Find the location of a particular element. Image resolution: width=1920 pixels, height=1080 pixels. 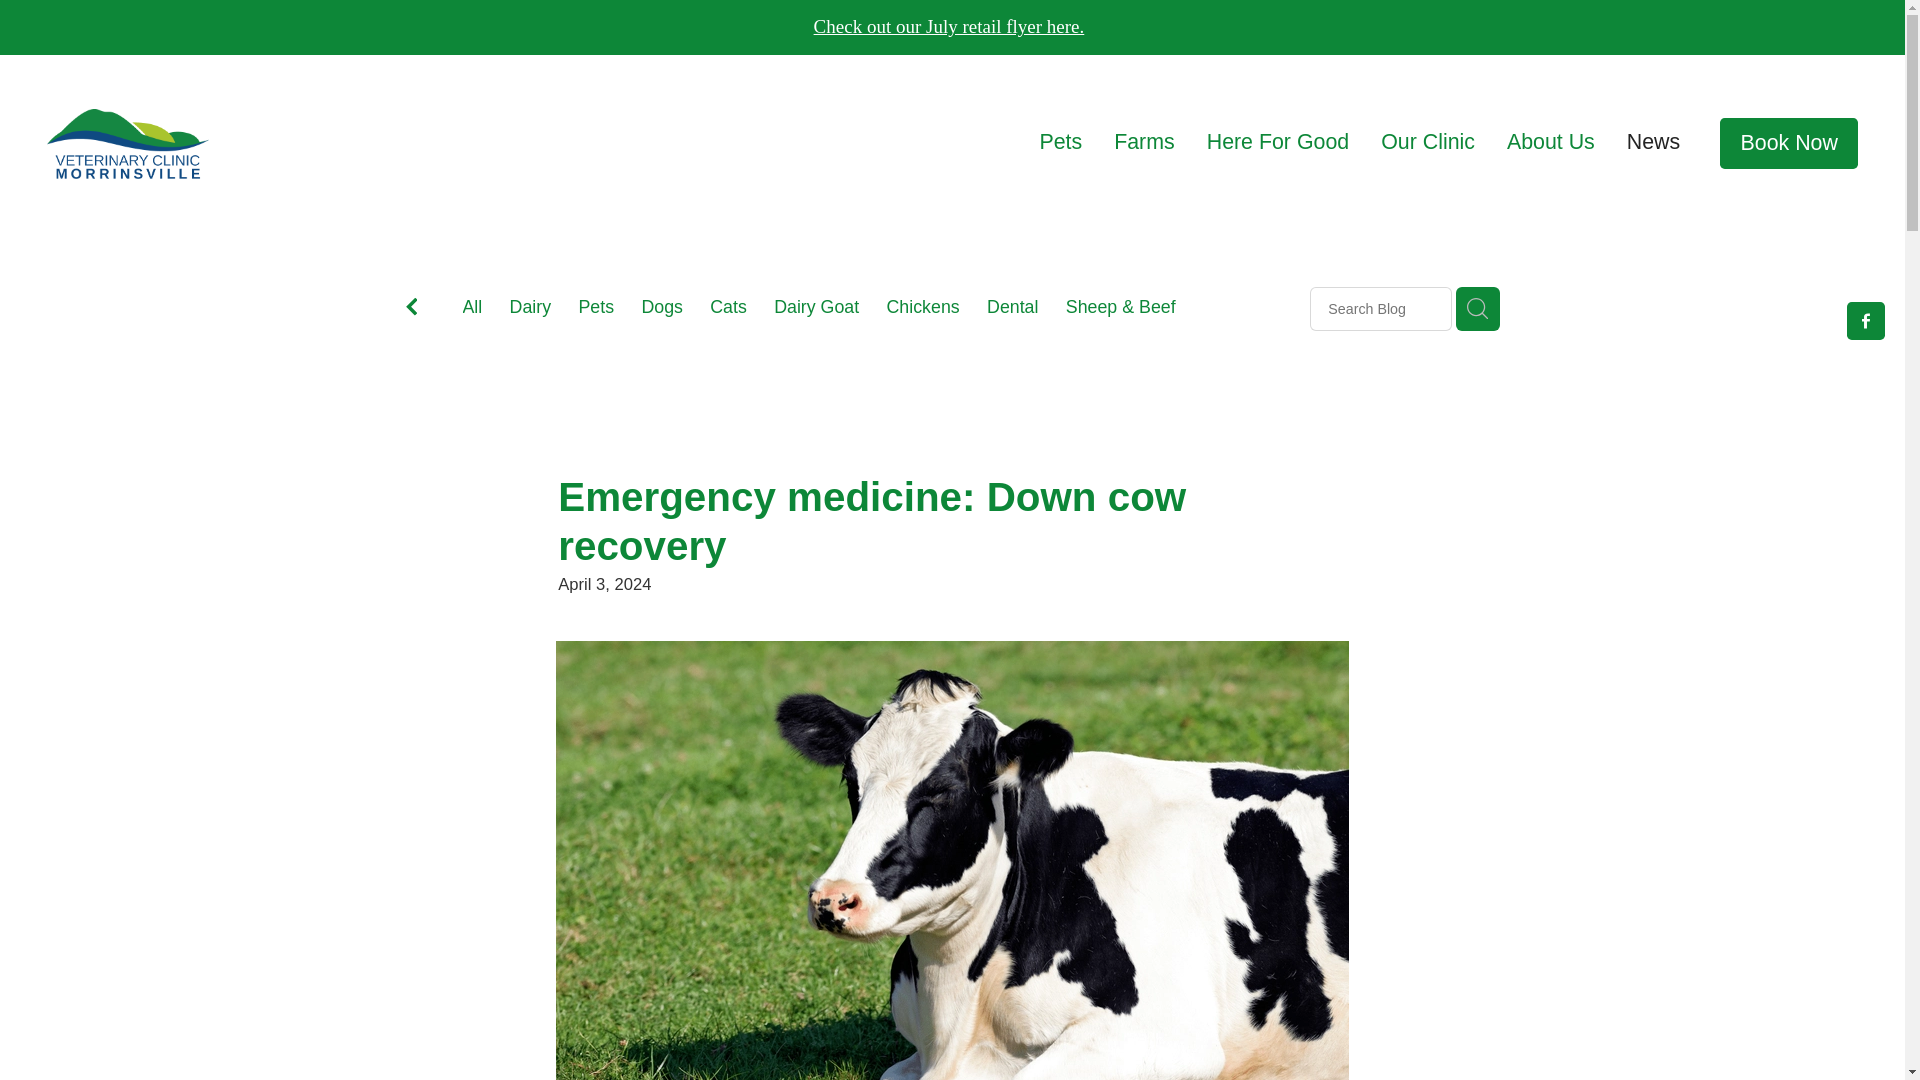

Here For Good is located at coordinates (1278, 142).